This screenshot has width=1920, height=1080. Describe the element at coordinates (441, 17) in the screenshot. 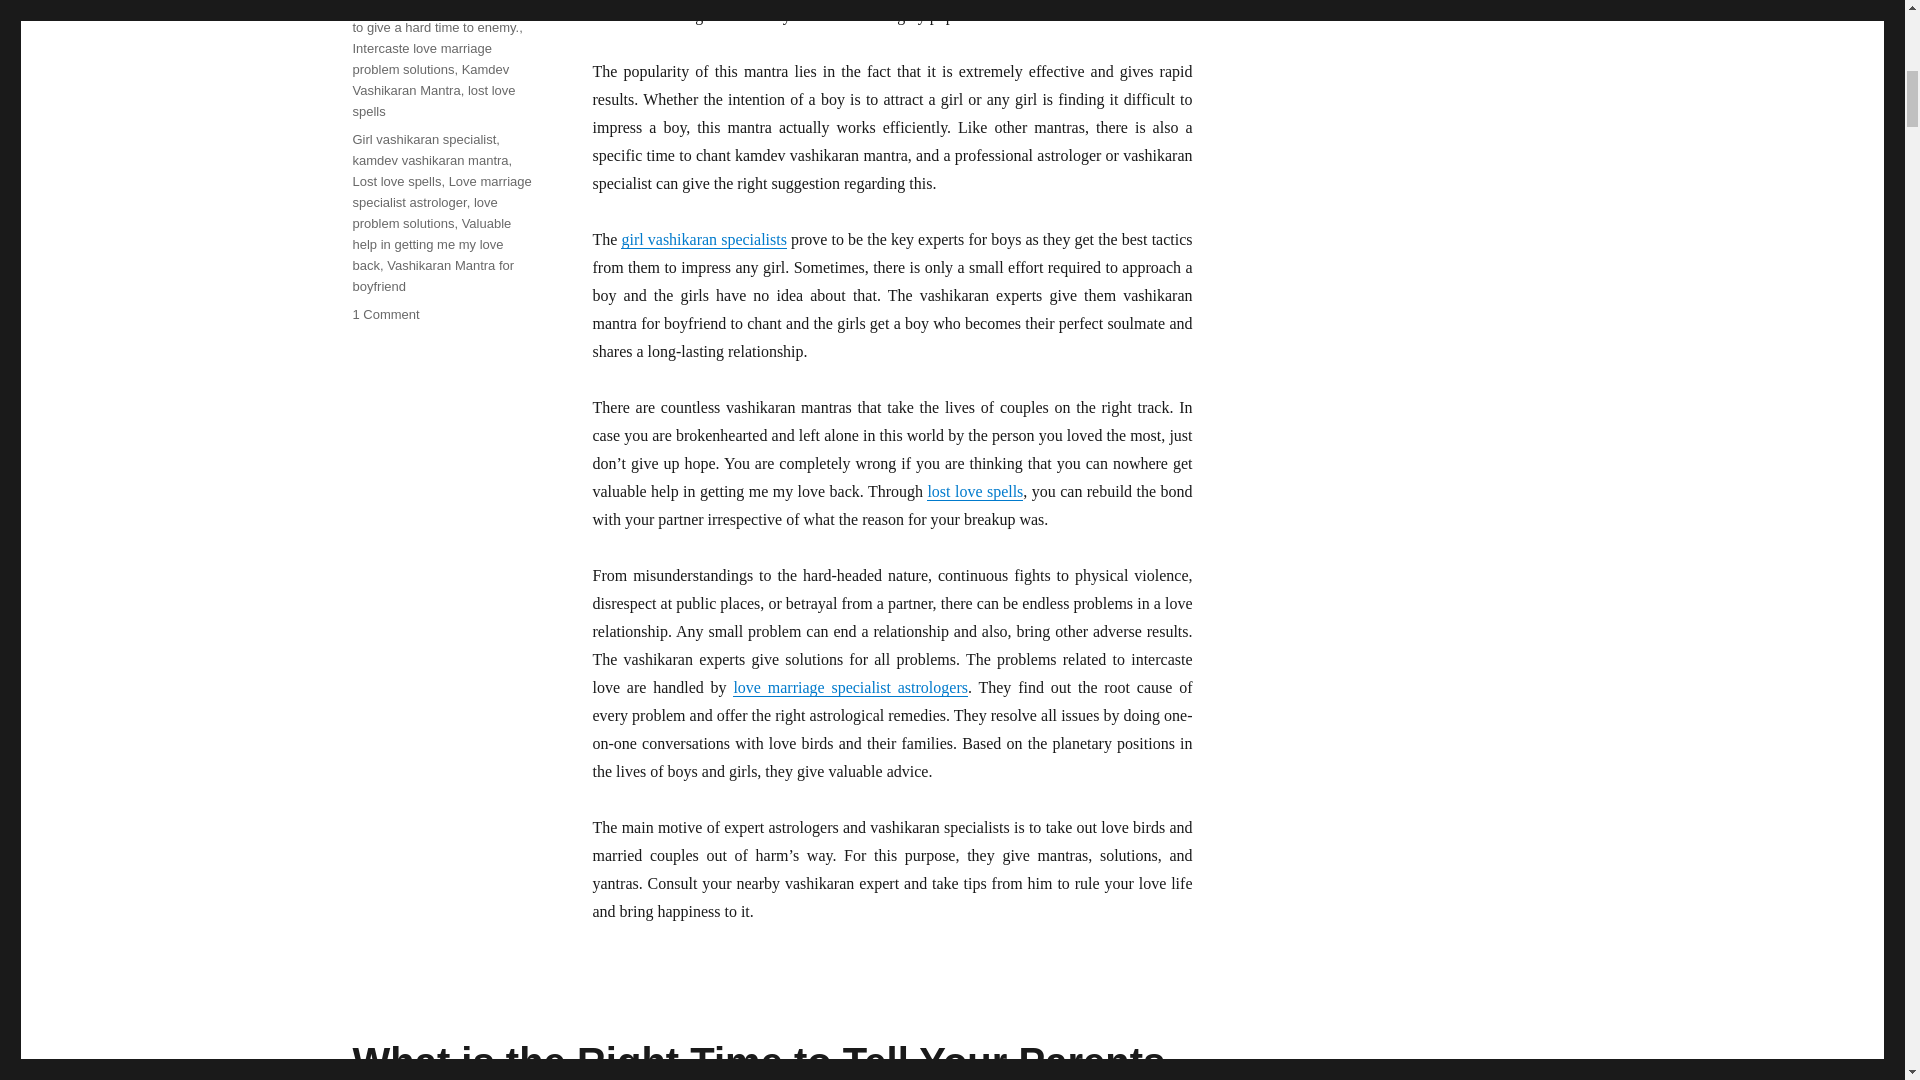

I see `how to give a hard time to enemy.` at that location.